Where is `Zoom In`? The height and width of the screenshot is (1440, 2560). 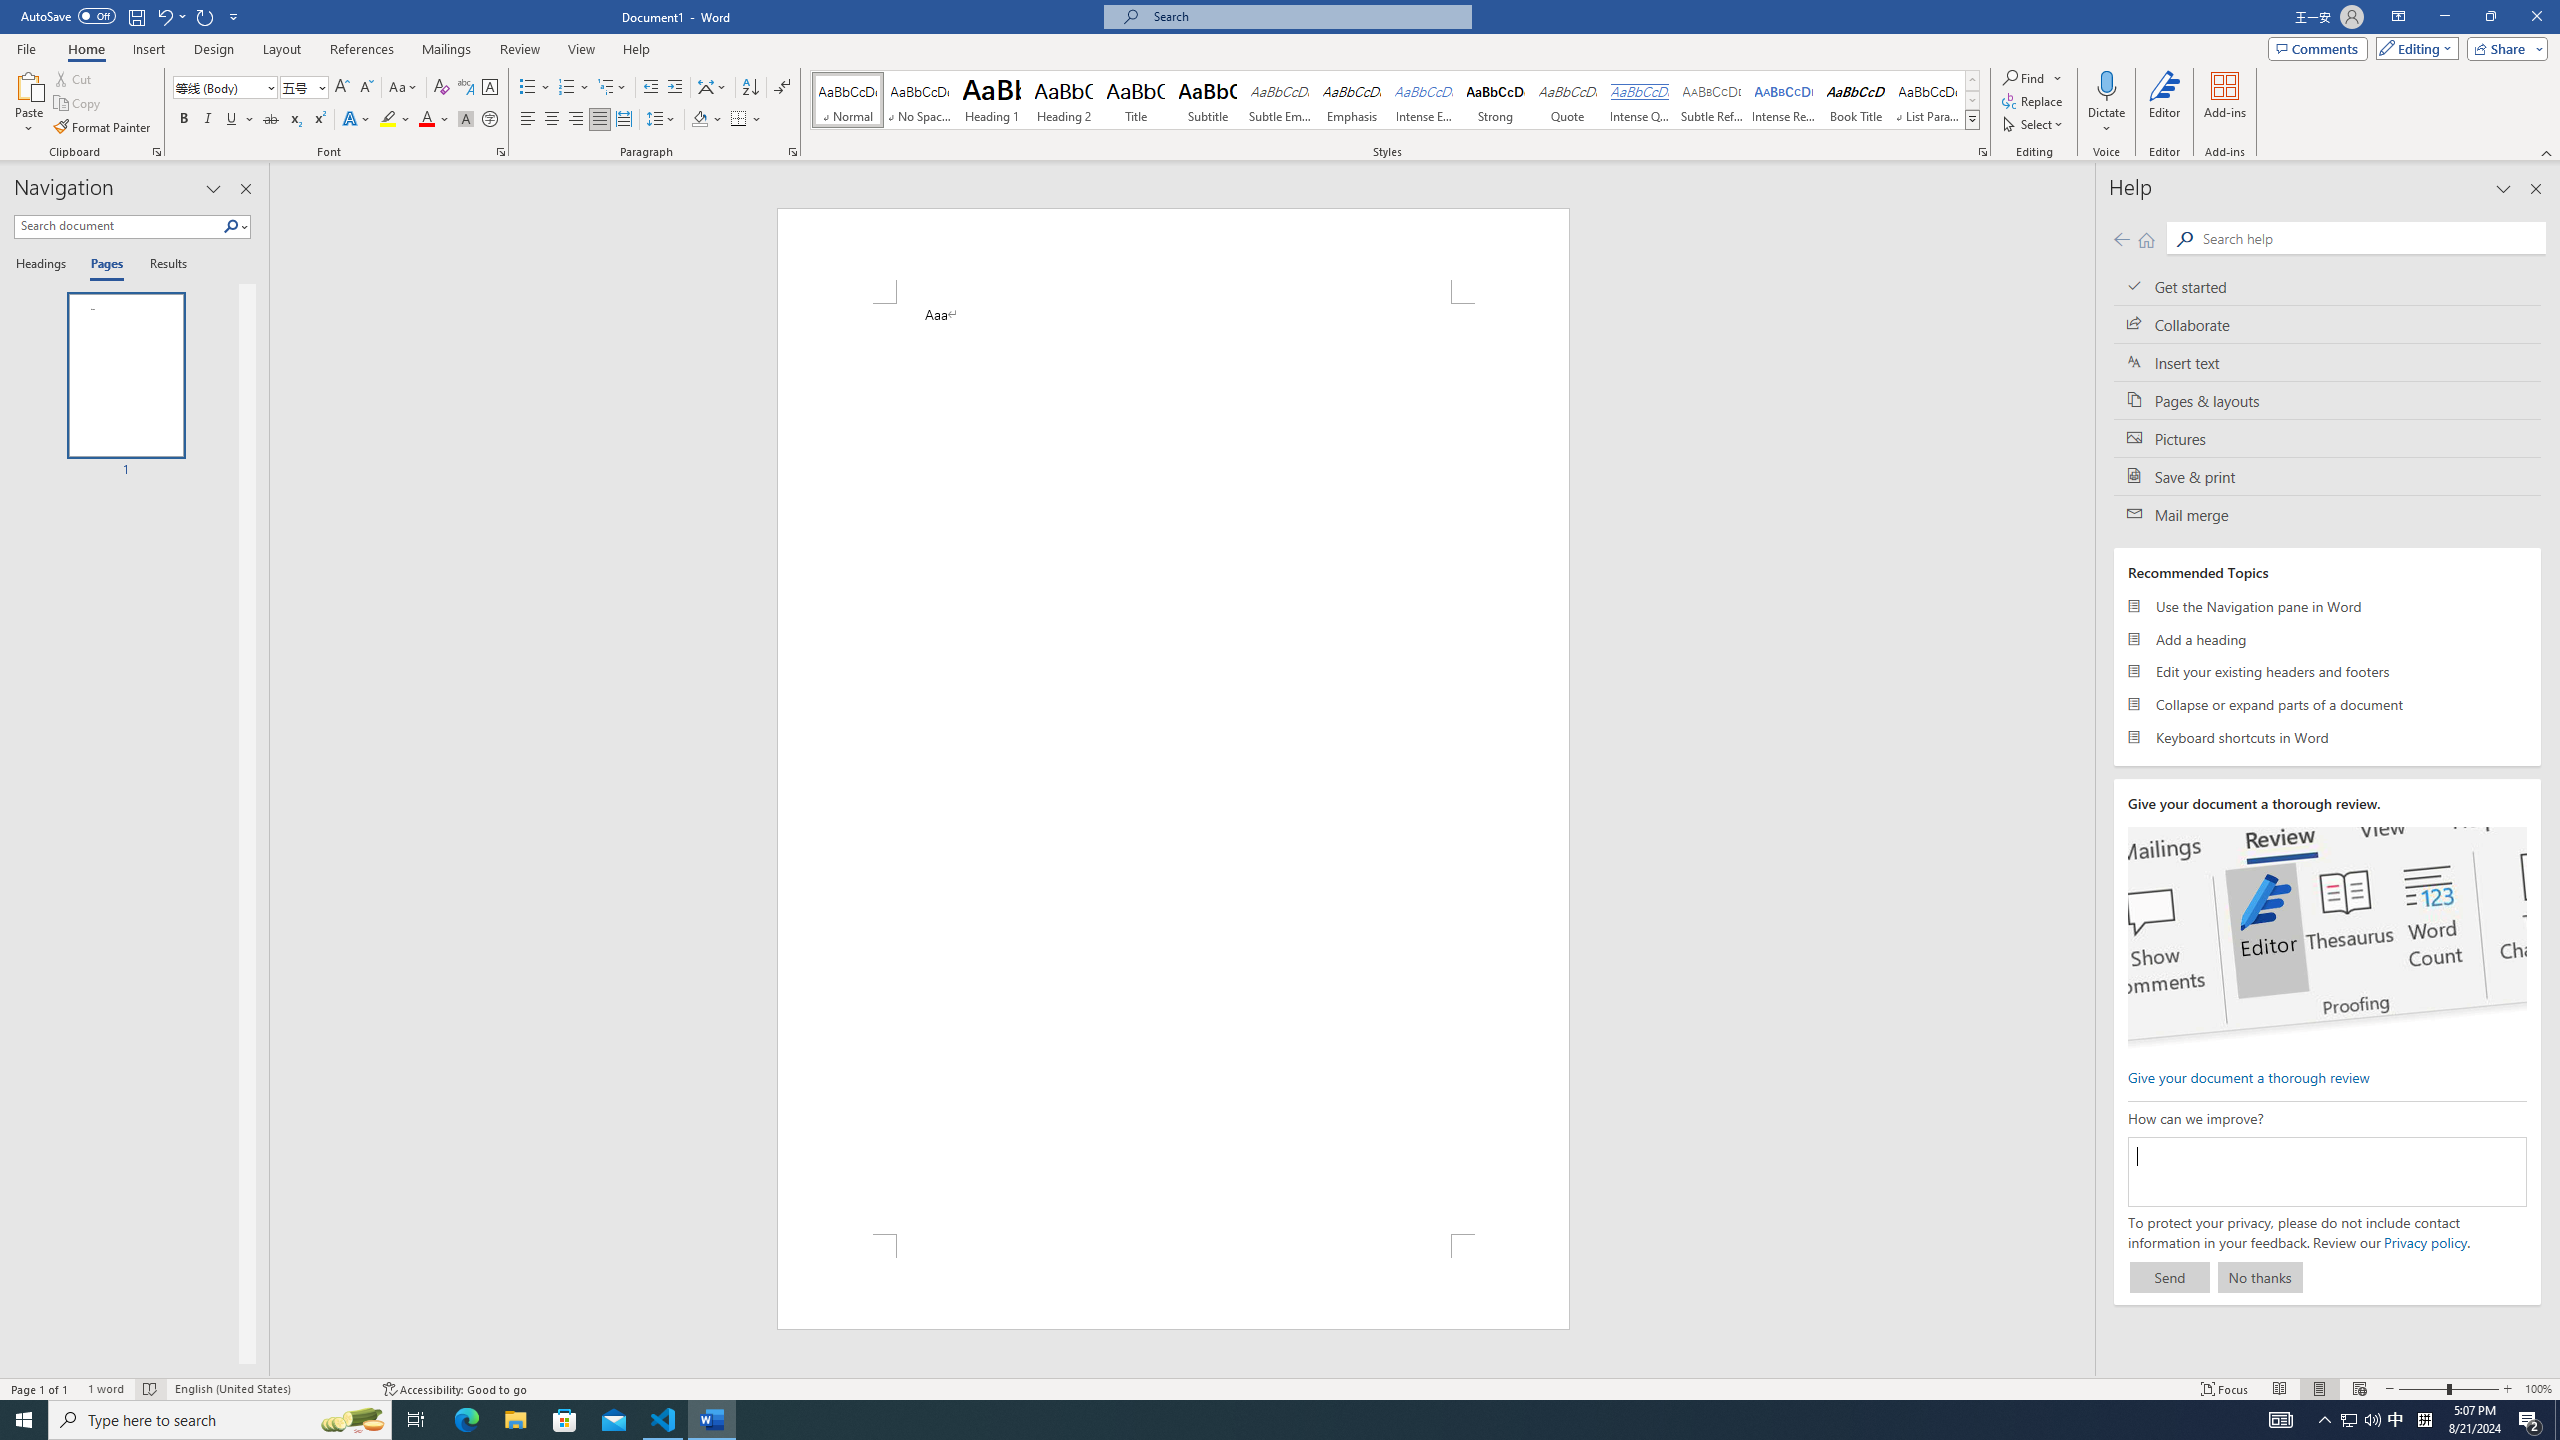
Zoom In is located at coordinates (2507, 1389).